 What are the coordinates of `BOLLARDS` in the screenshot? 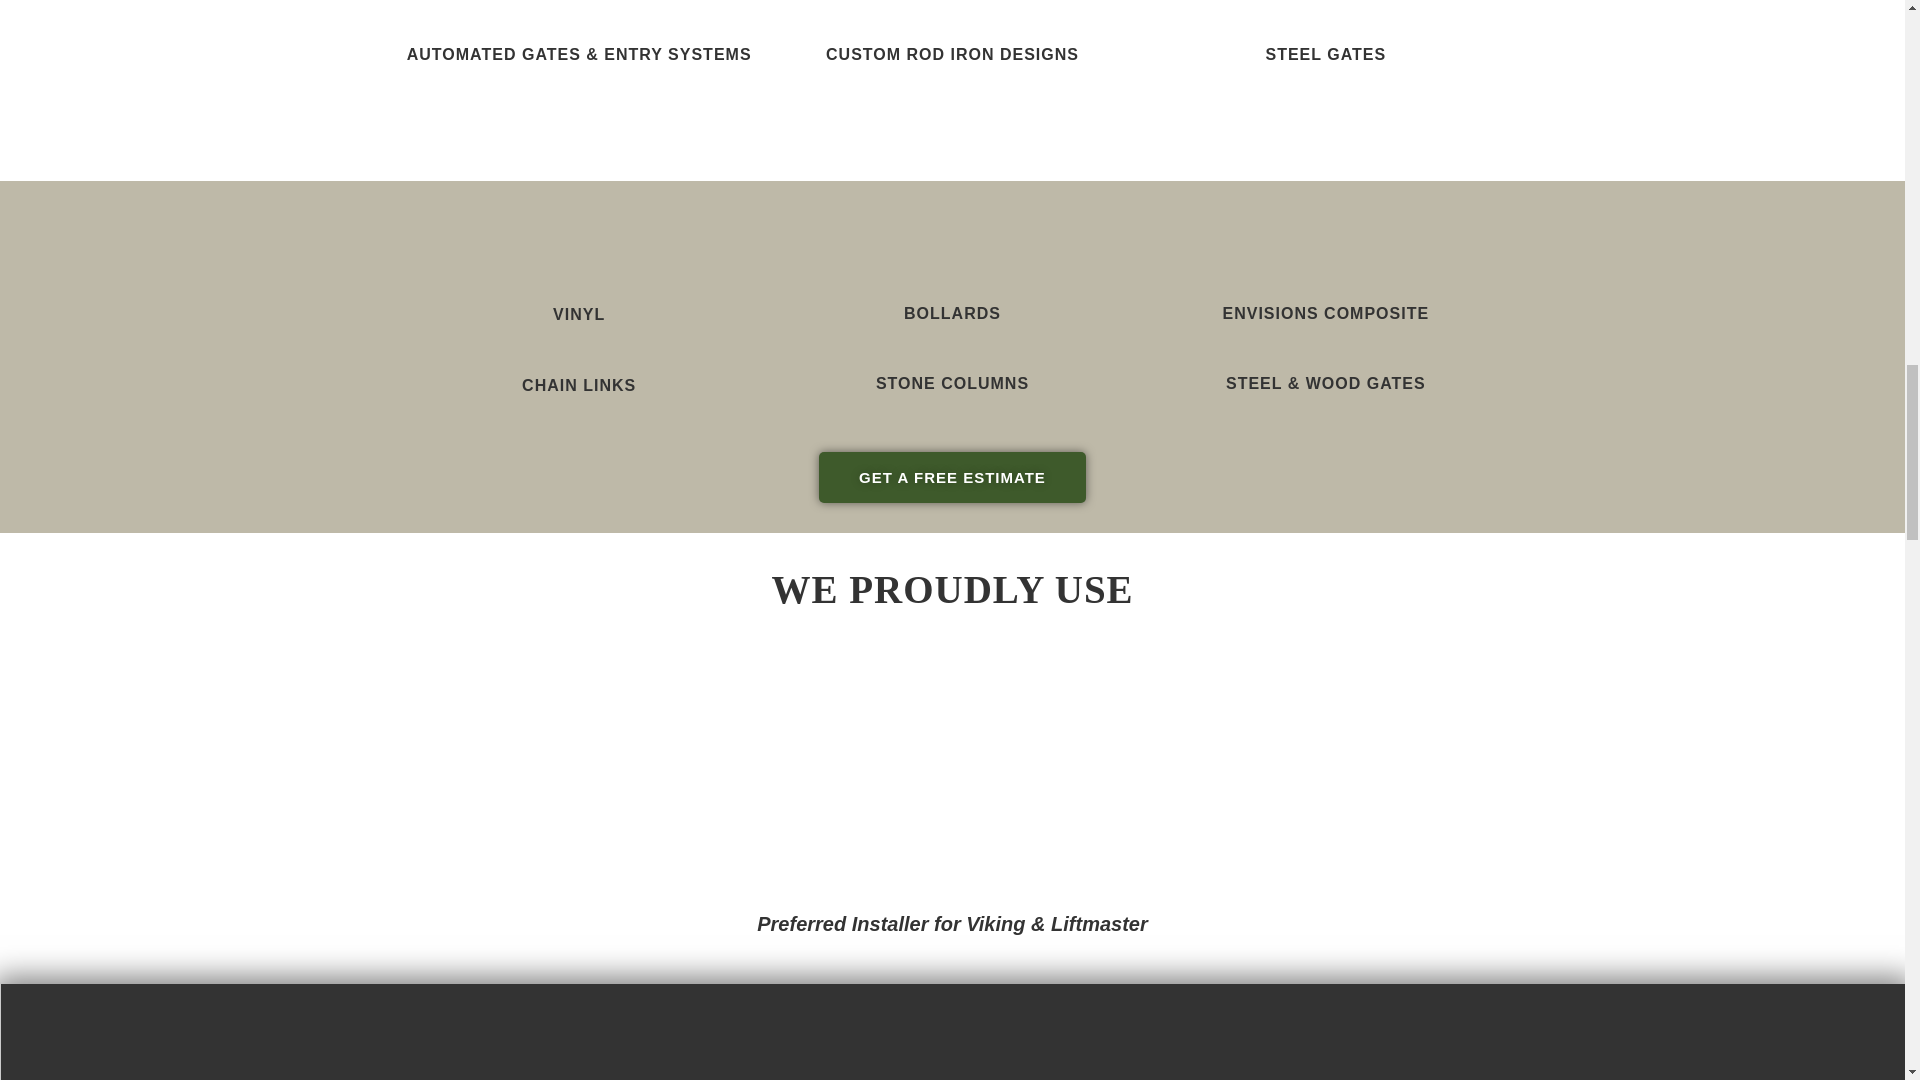 It's located at (952, 312).